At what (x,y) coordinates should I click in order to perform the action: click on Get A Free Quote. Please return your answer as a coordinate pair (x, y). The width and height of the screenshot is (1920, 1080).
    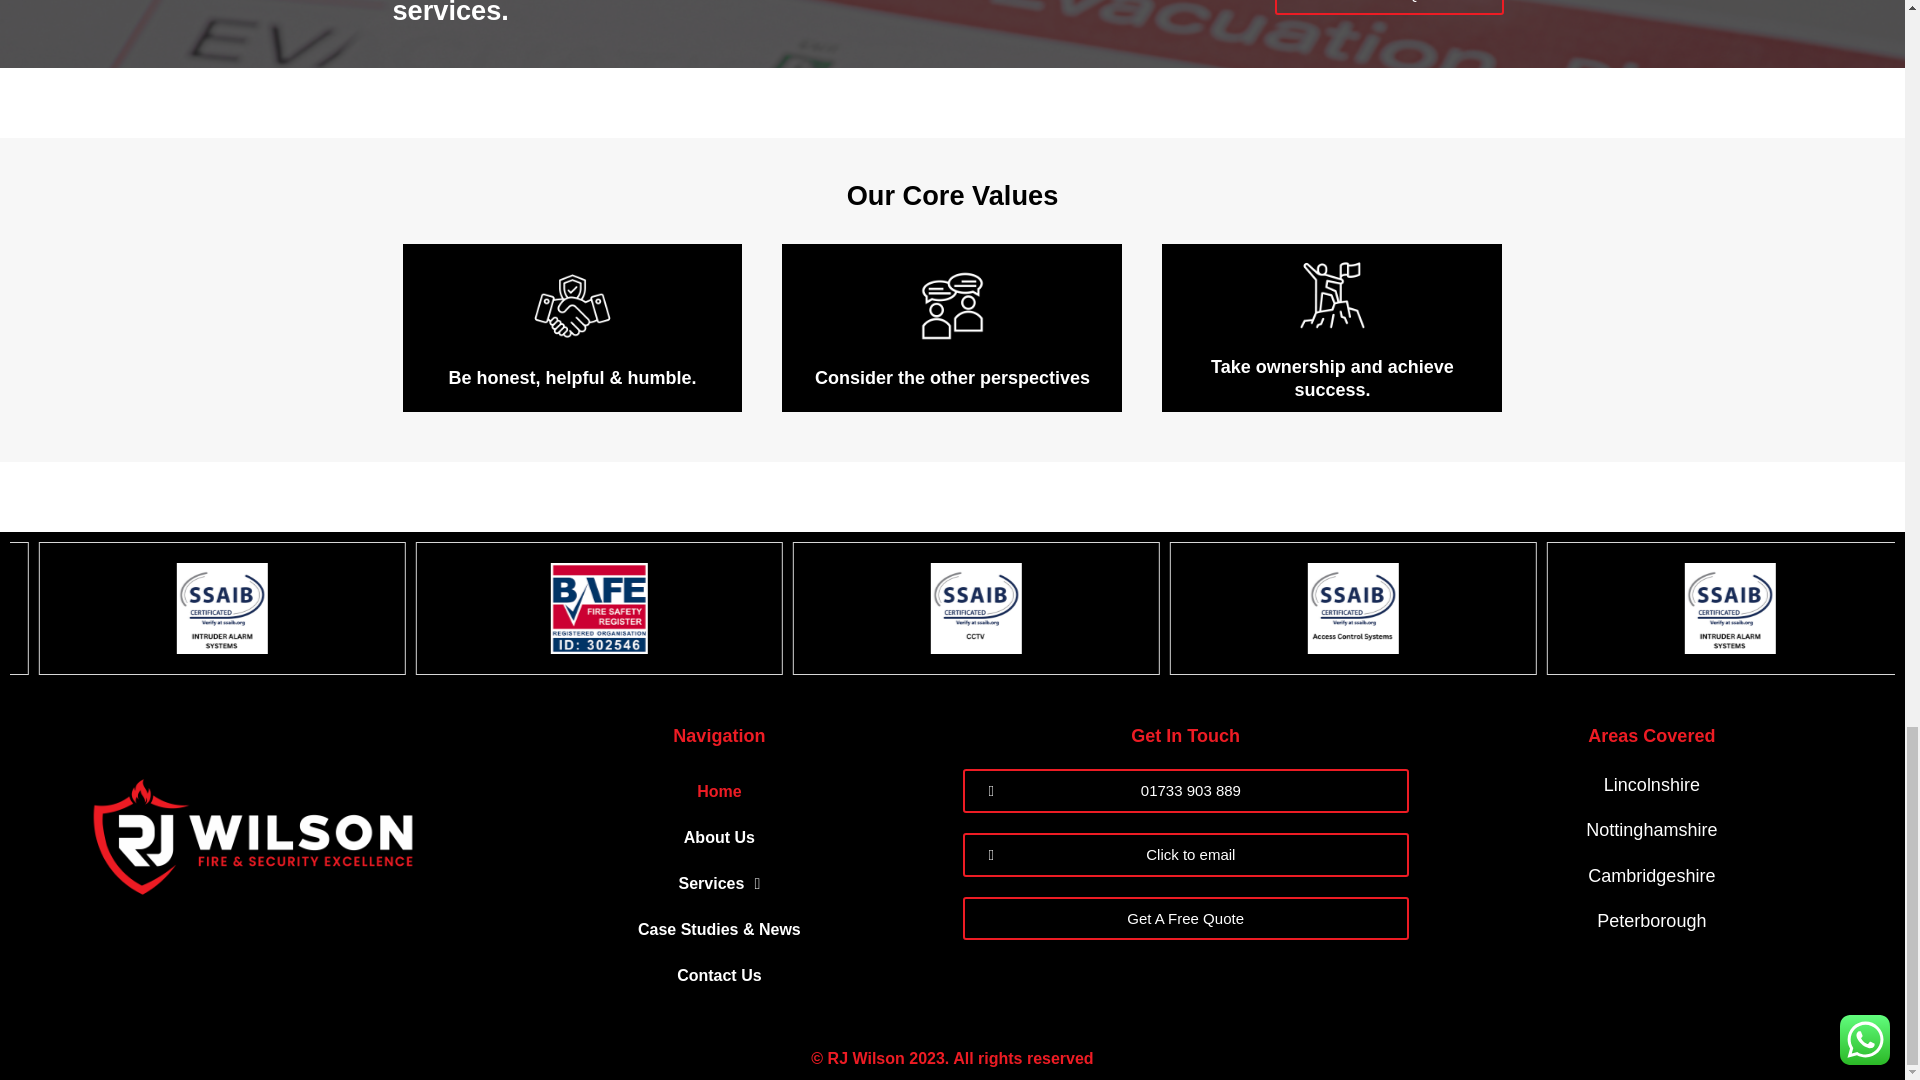
    Looking at the image, I should click on (1390, 8).